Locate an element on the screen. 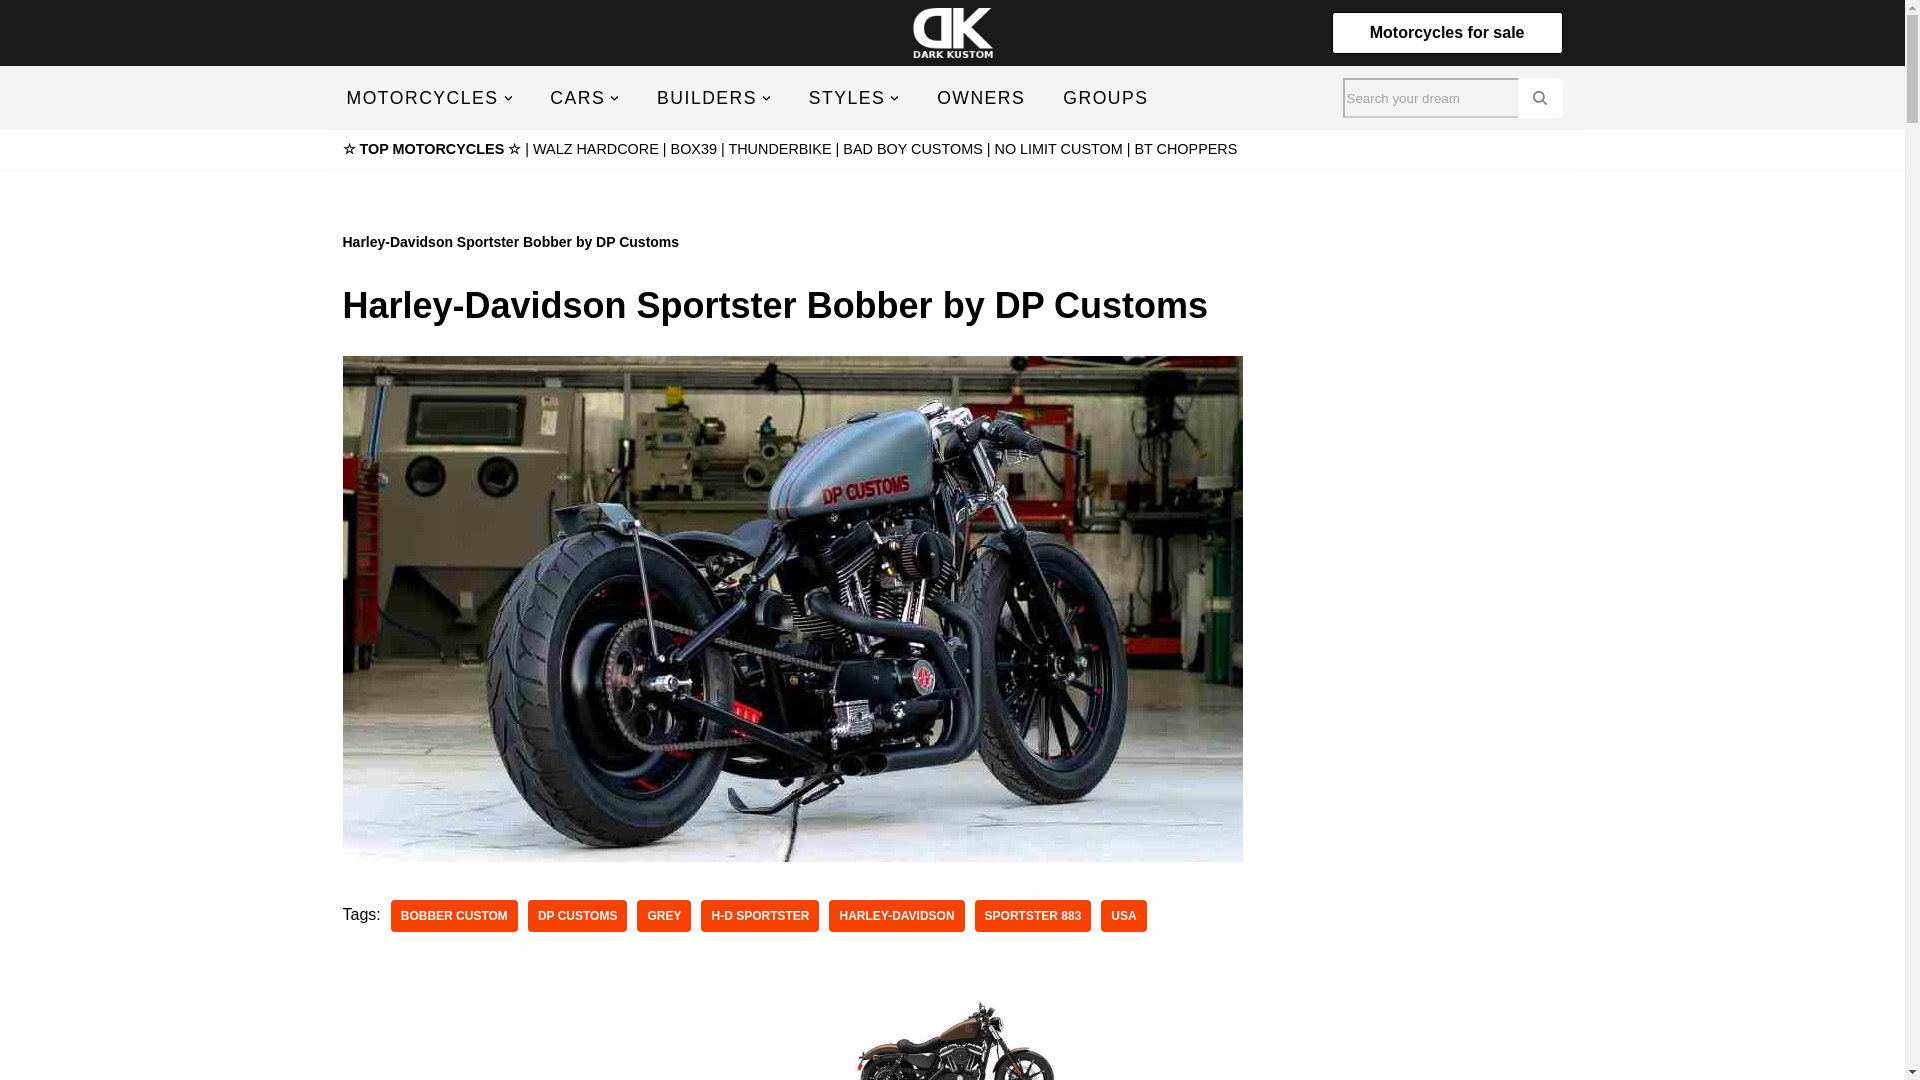 This screenshot has width=1920, height=1080. Harley-Davidson is located at coordinates (896, 916).